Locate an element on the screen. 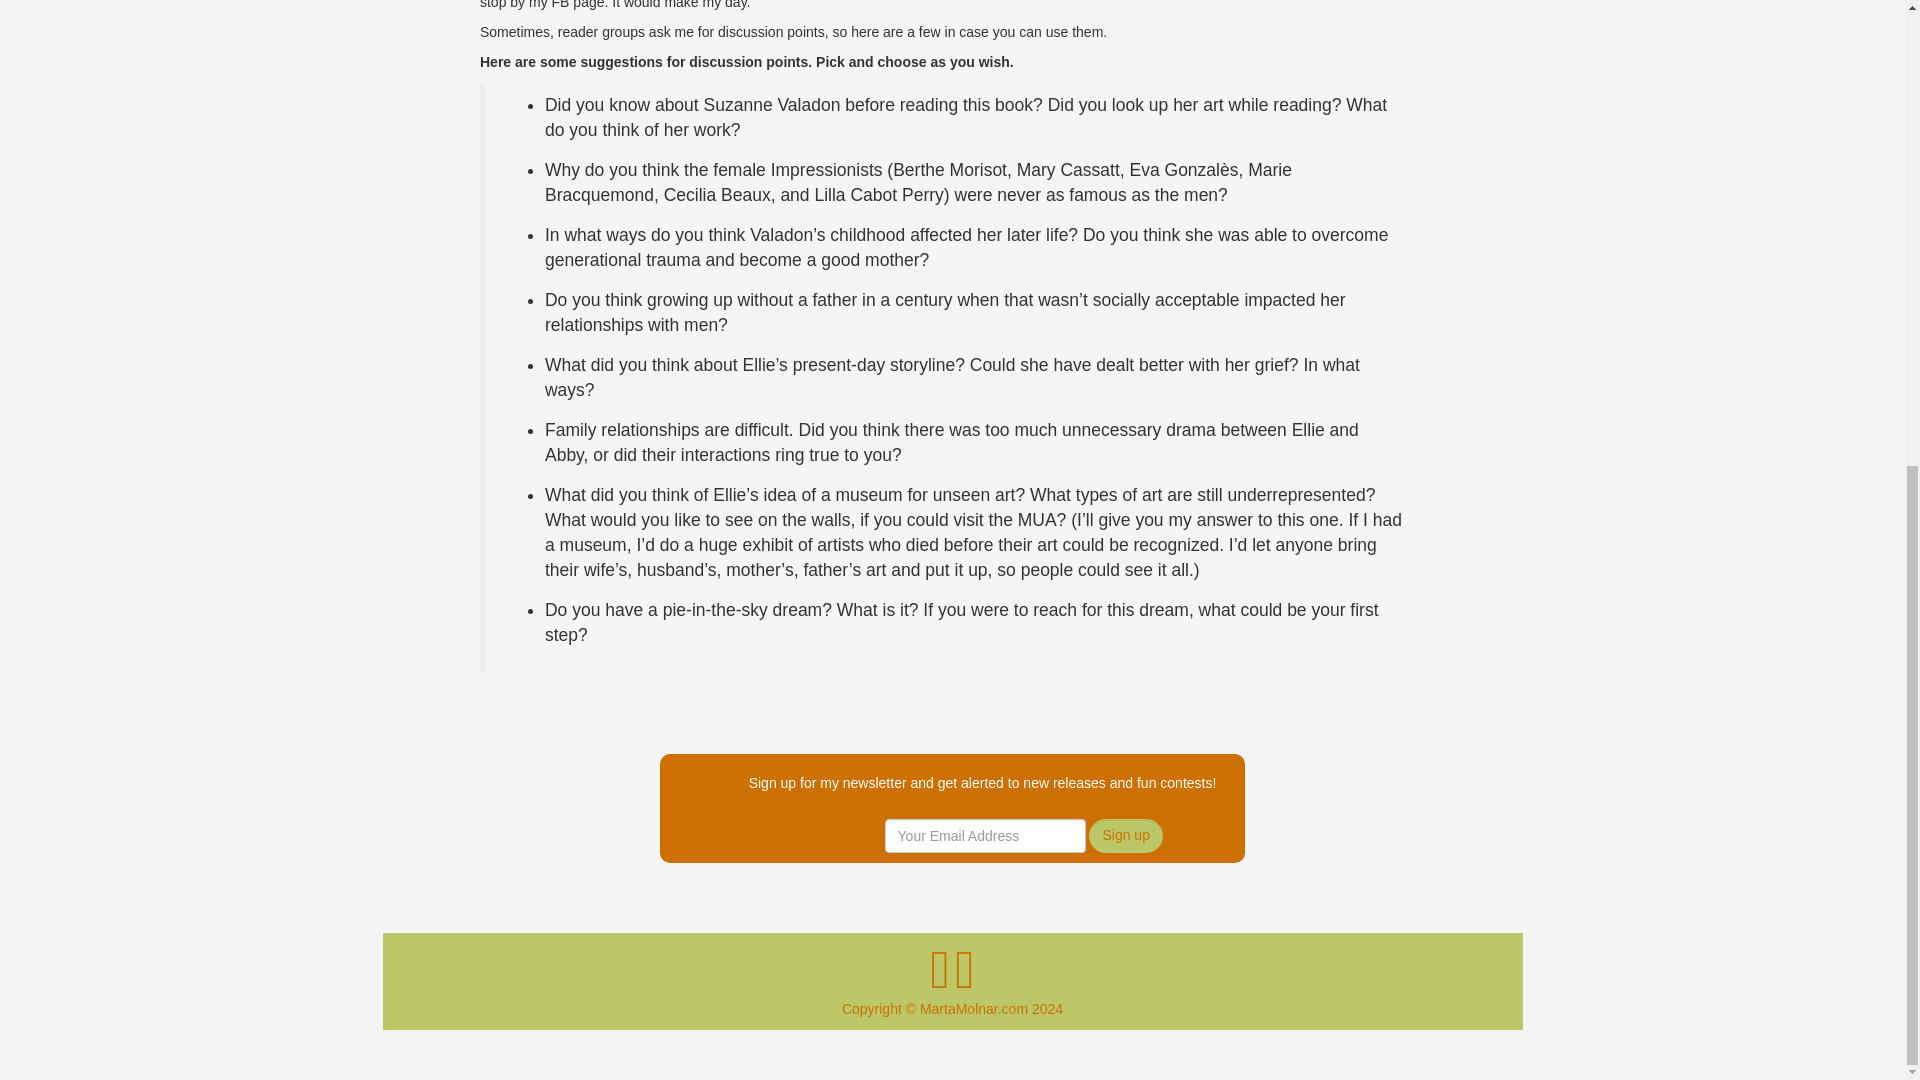 This screenshot has width=1920, height=1080. E-Mail is located at coordinates (964, 982).